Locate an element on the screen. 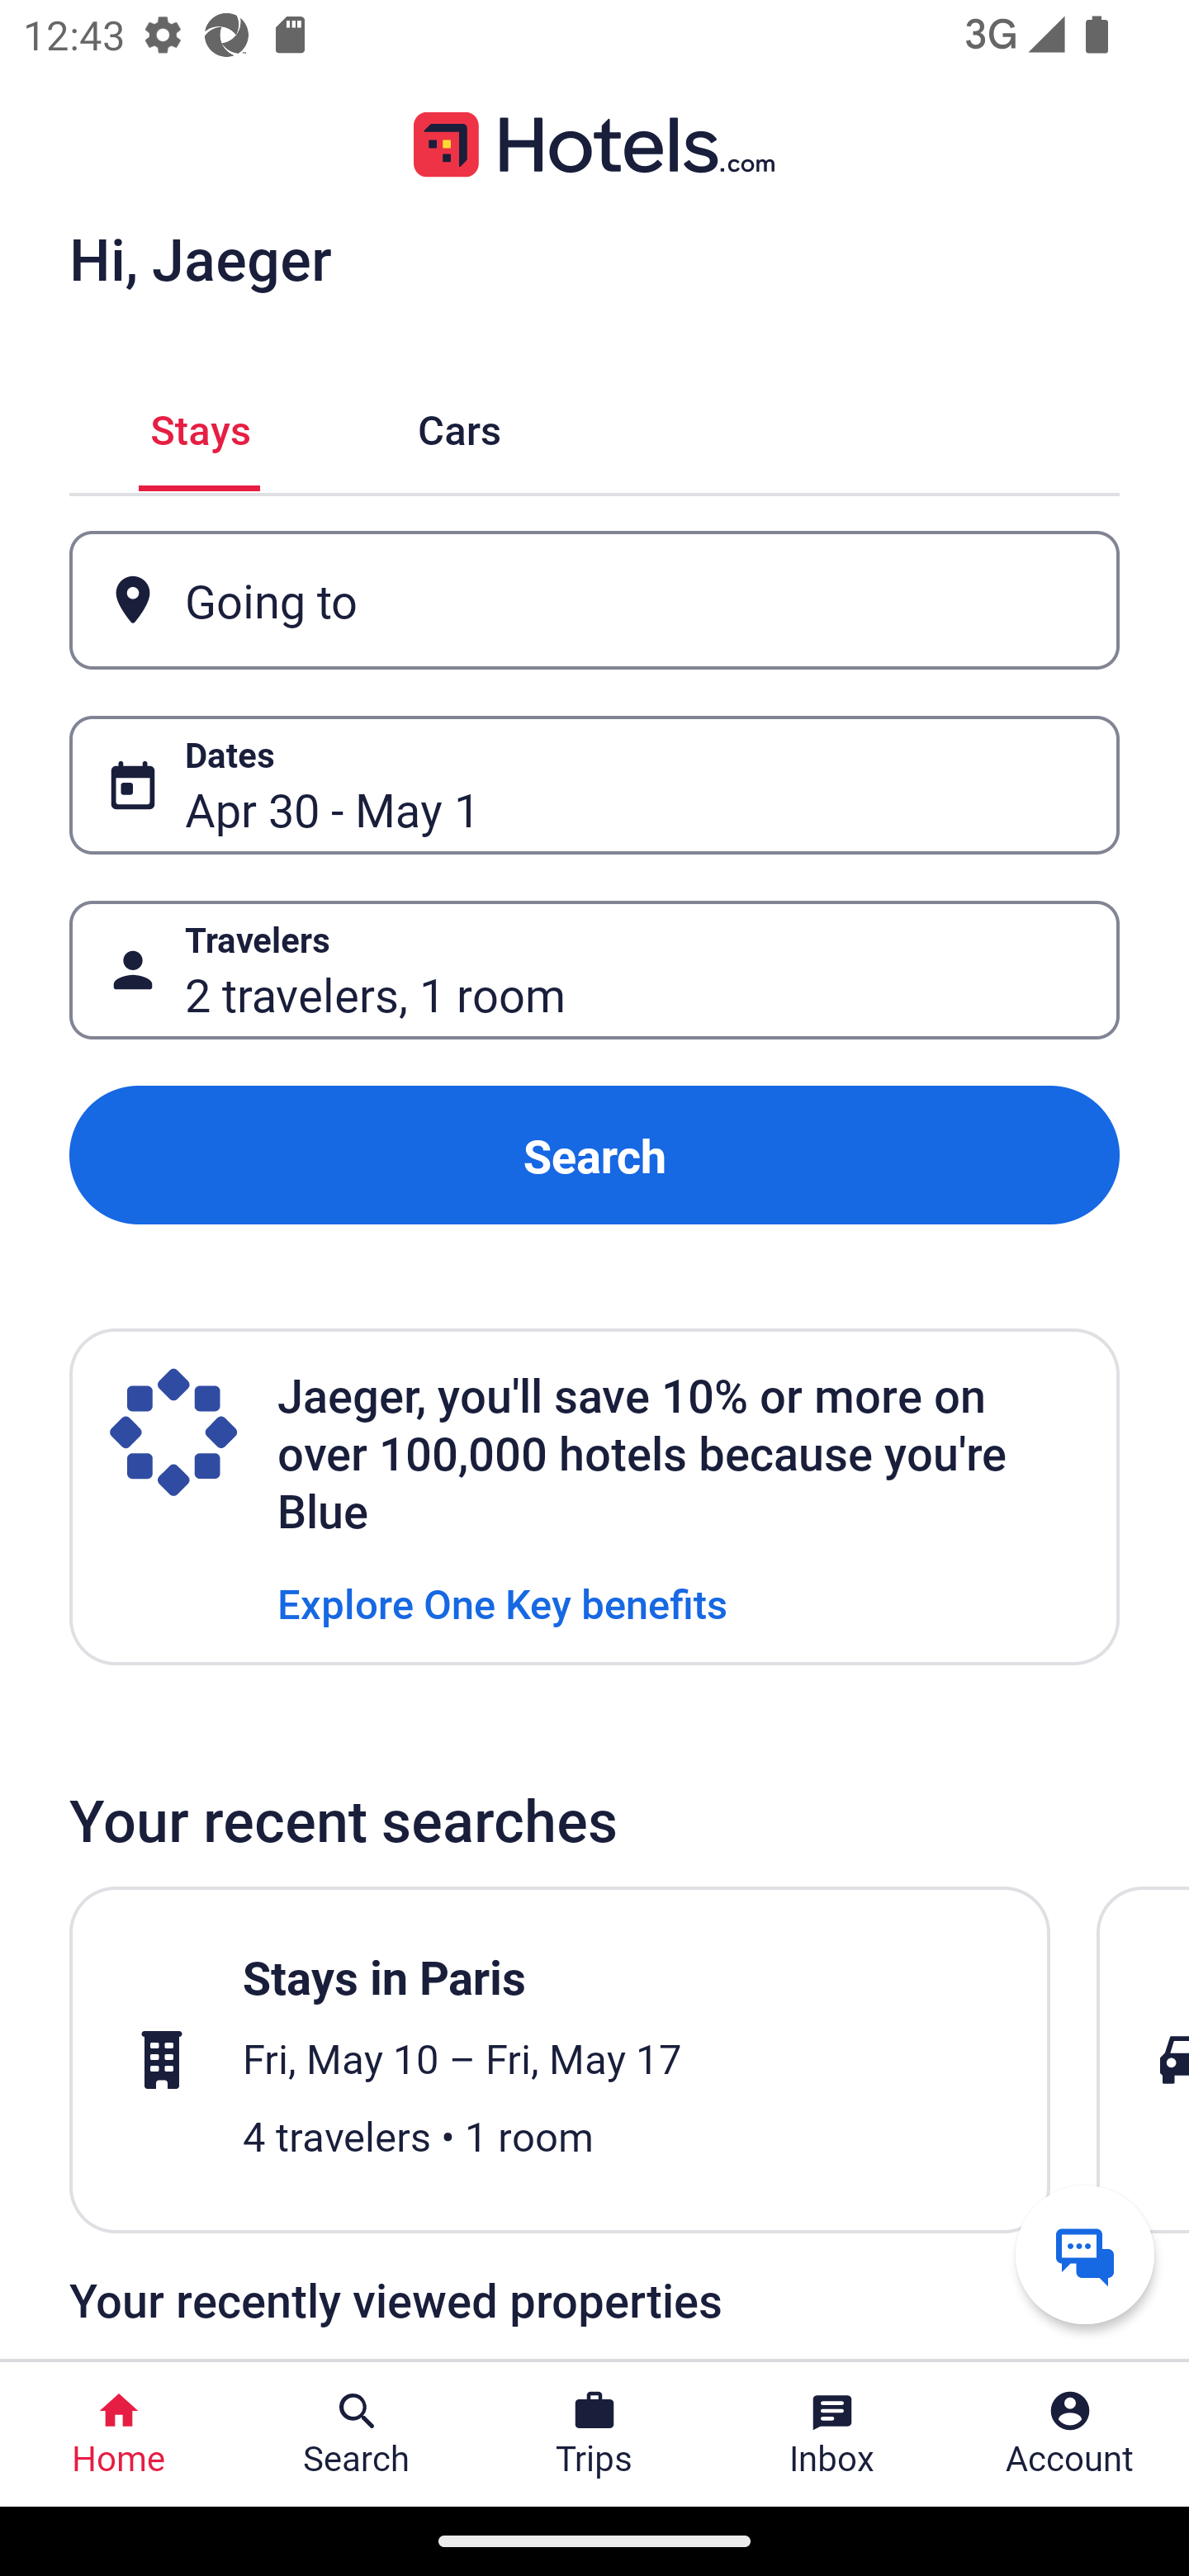 The width and height of the screenshot is (1189, 2576). Get help from a virtual agent is located at coordinates (1085, 2254).